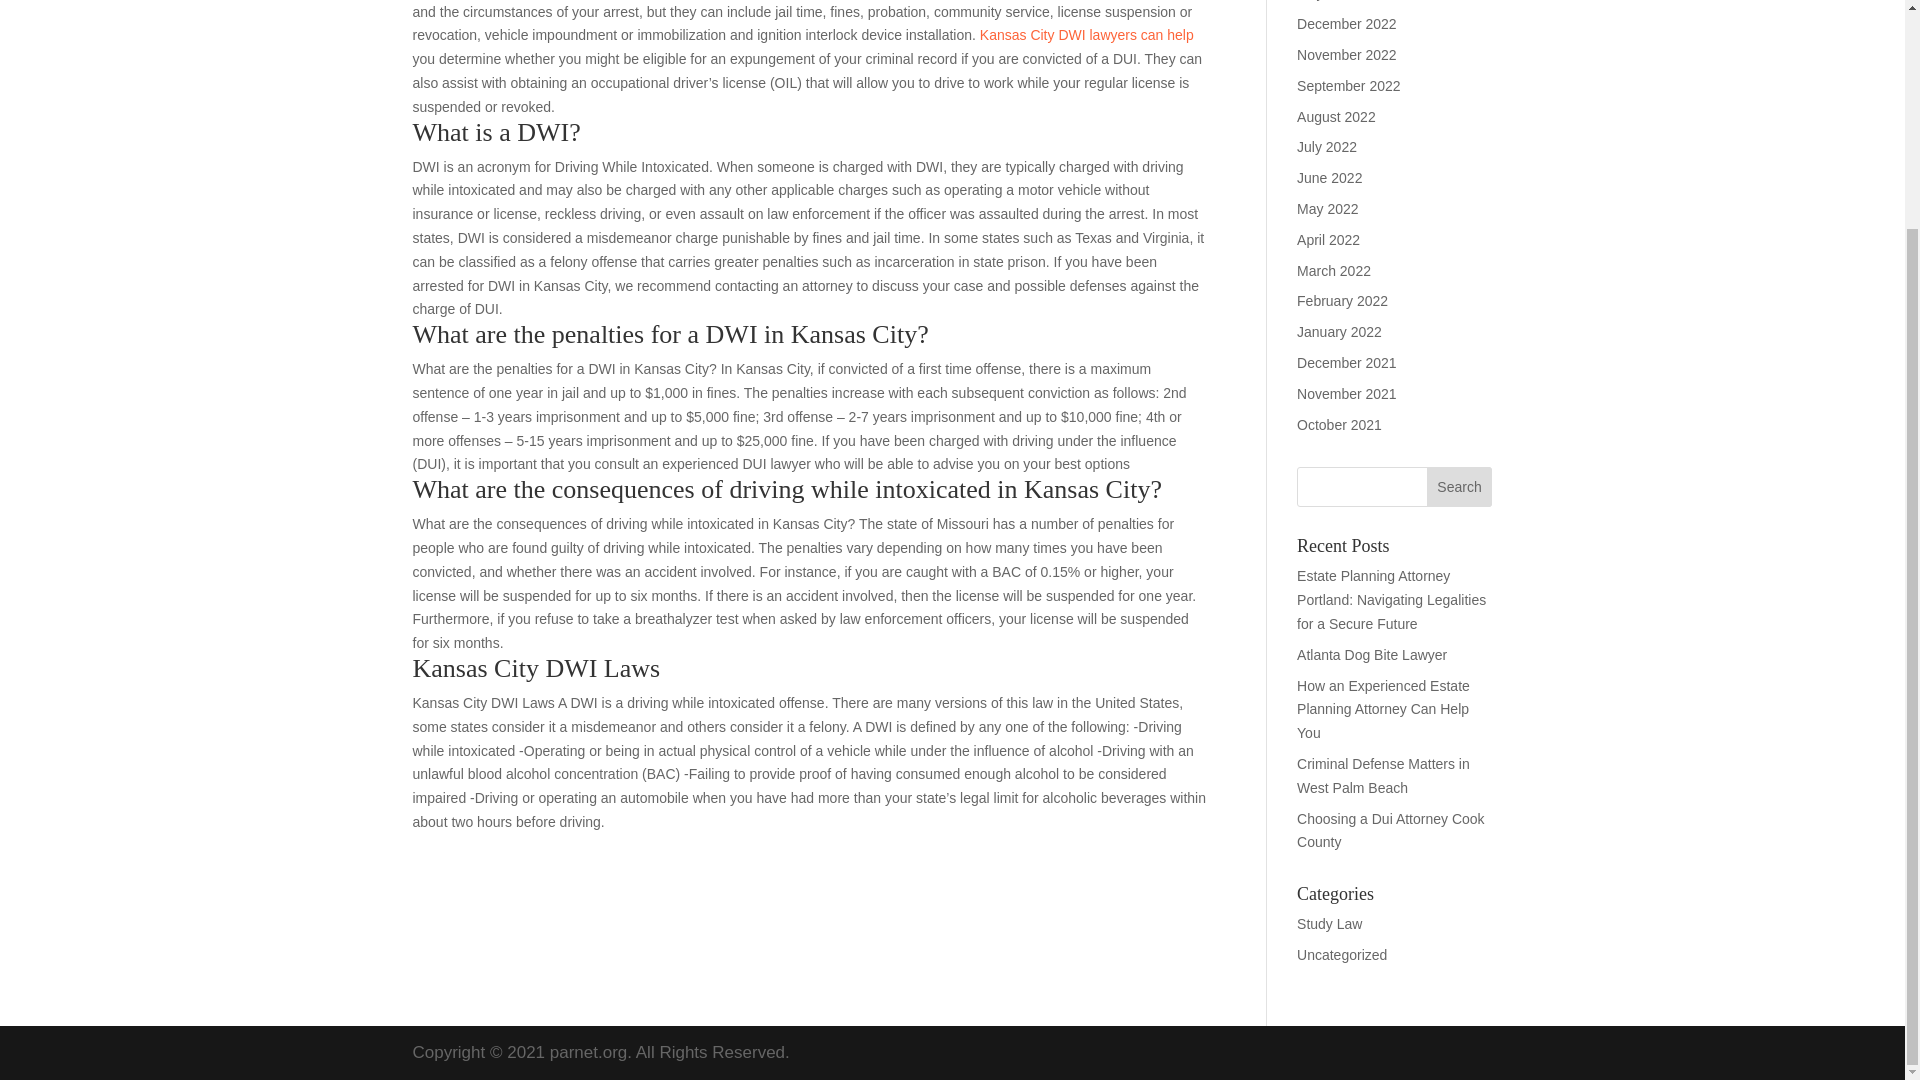 This screenshot has height=1080, width=1920. What do you see at coordinates (1334, 270) in the screenshot?
I see `March 2022` at bounding box center [1334, 270].